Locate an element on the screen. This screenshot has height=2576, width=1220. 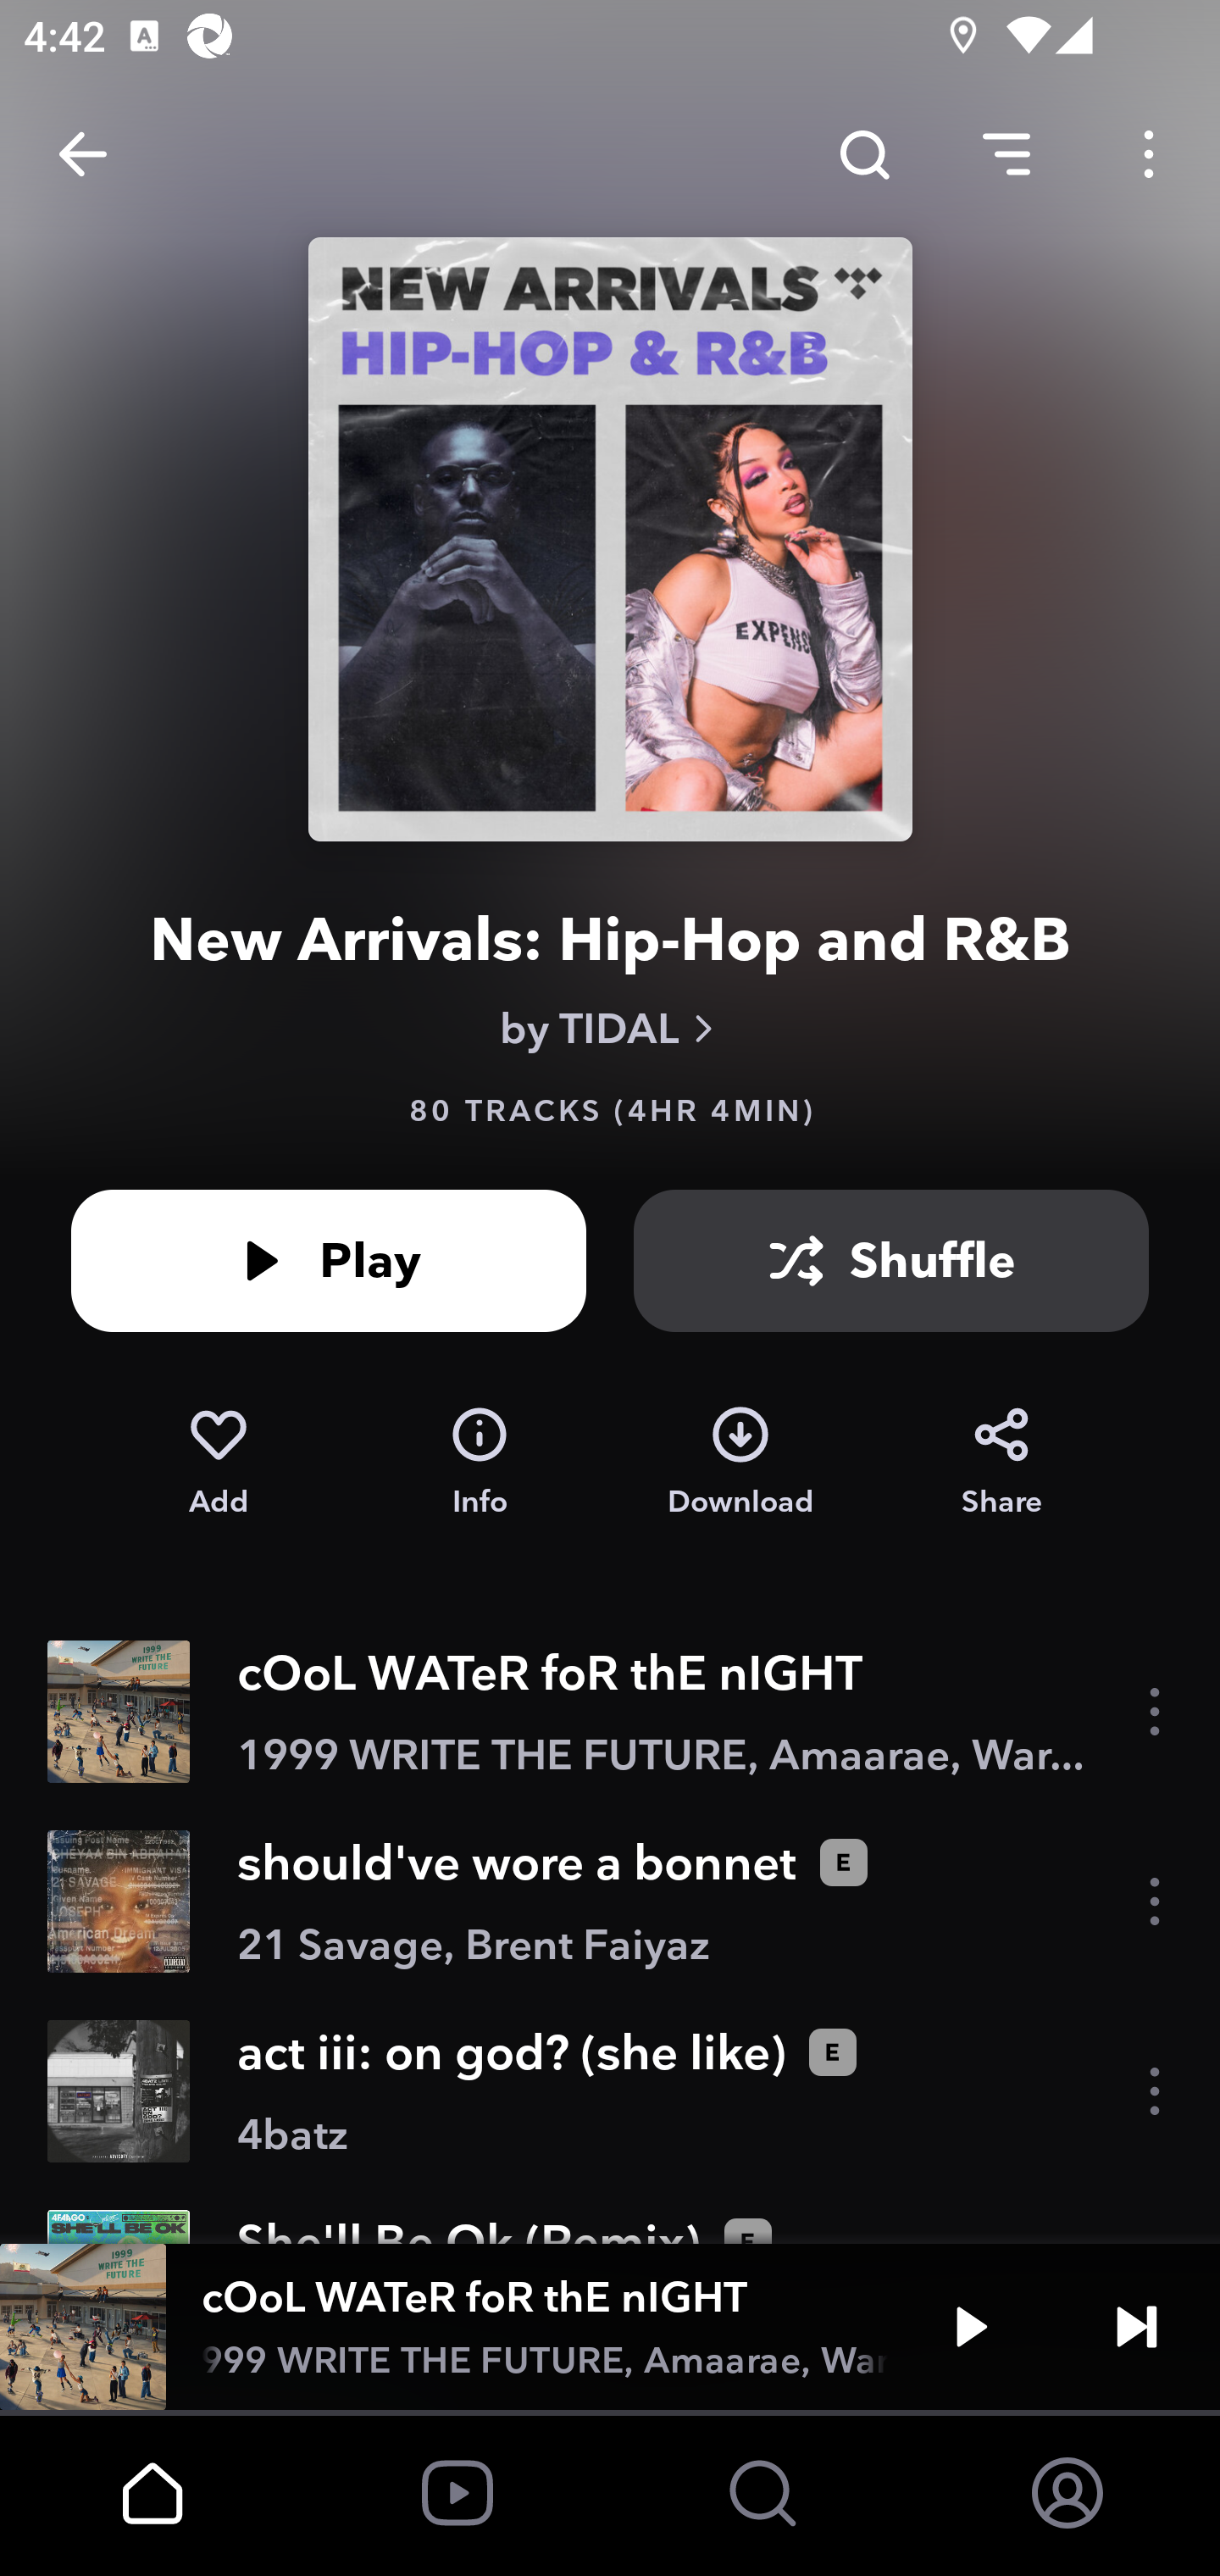
Share is located at coordinates (1001, 1463).